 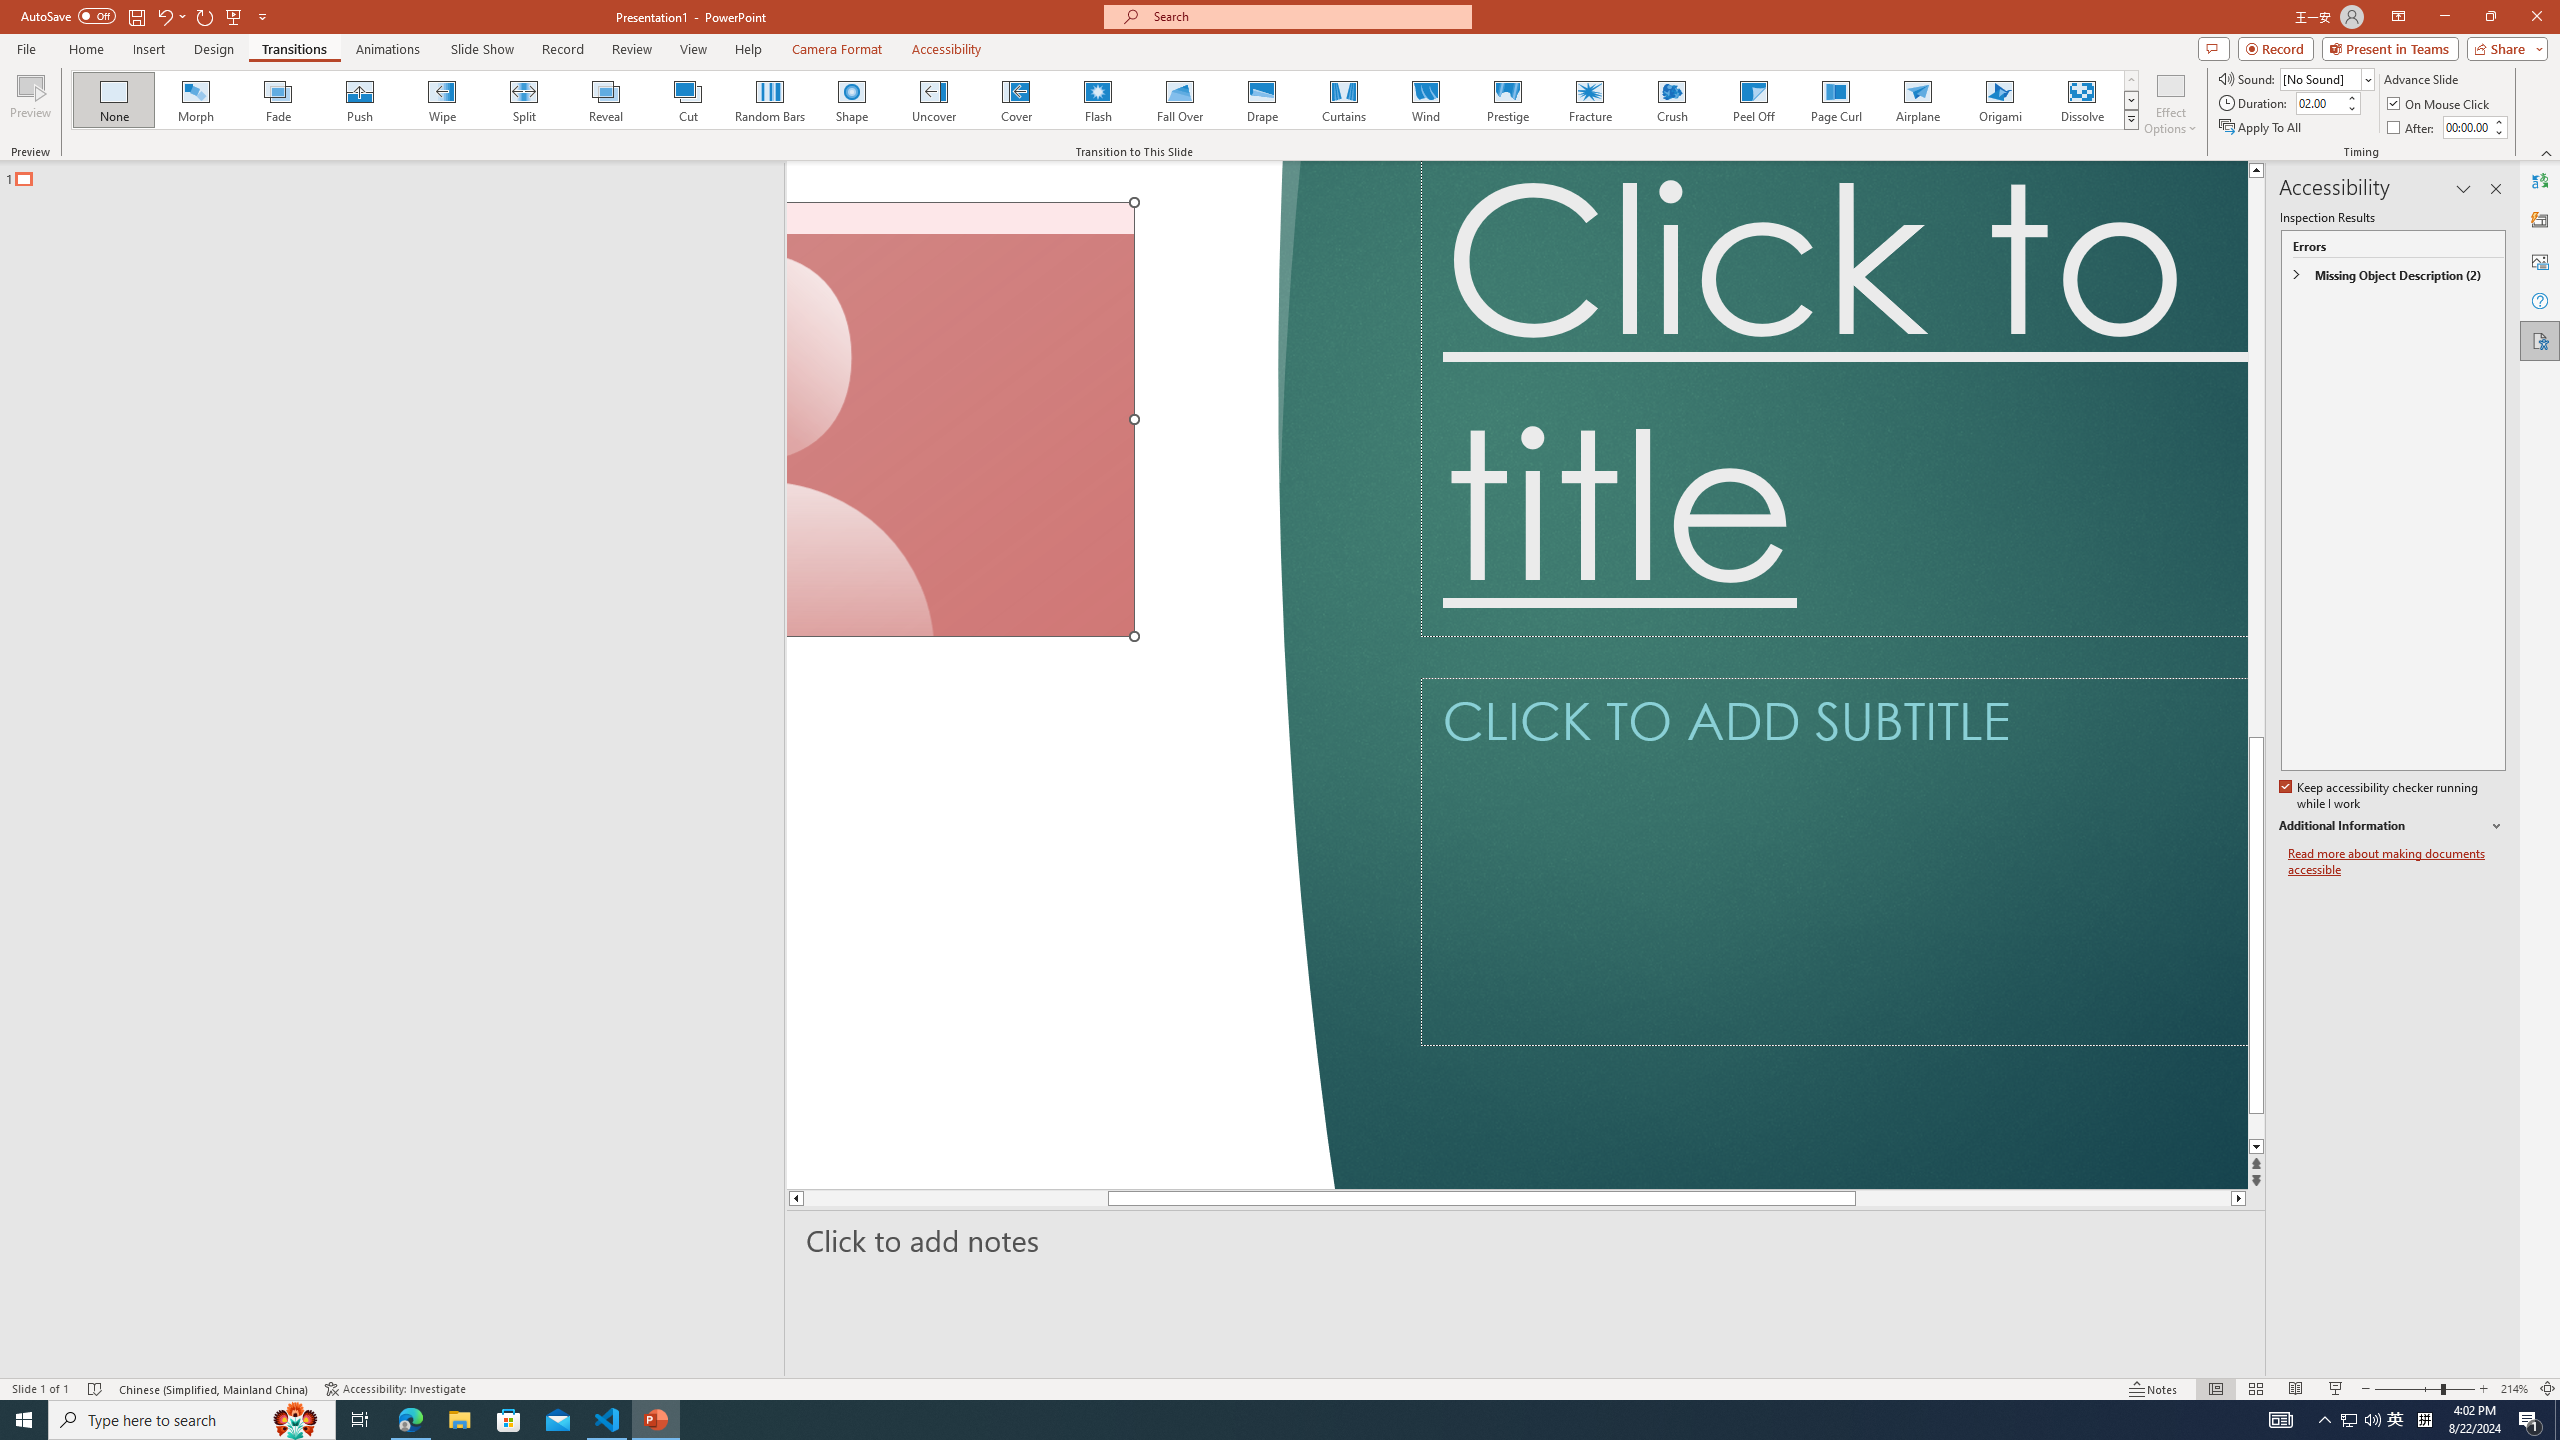 What do you see at coordinates (1917, 100) in the screenshot?
I see `Airplane` at bounding box center [1917, 100].